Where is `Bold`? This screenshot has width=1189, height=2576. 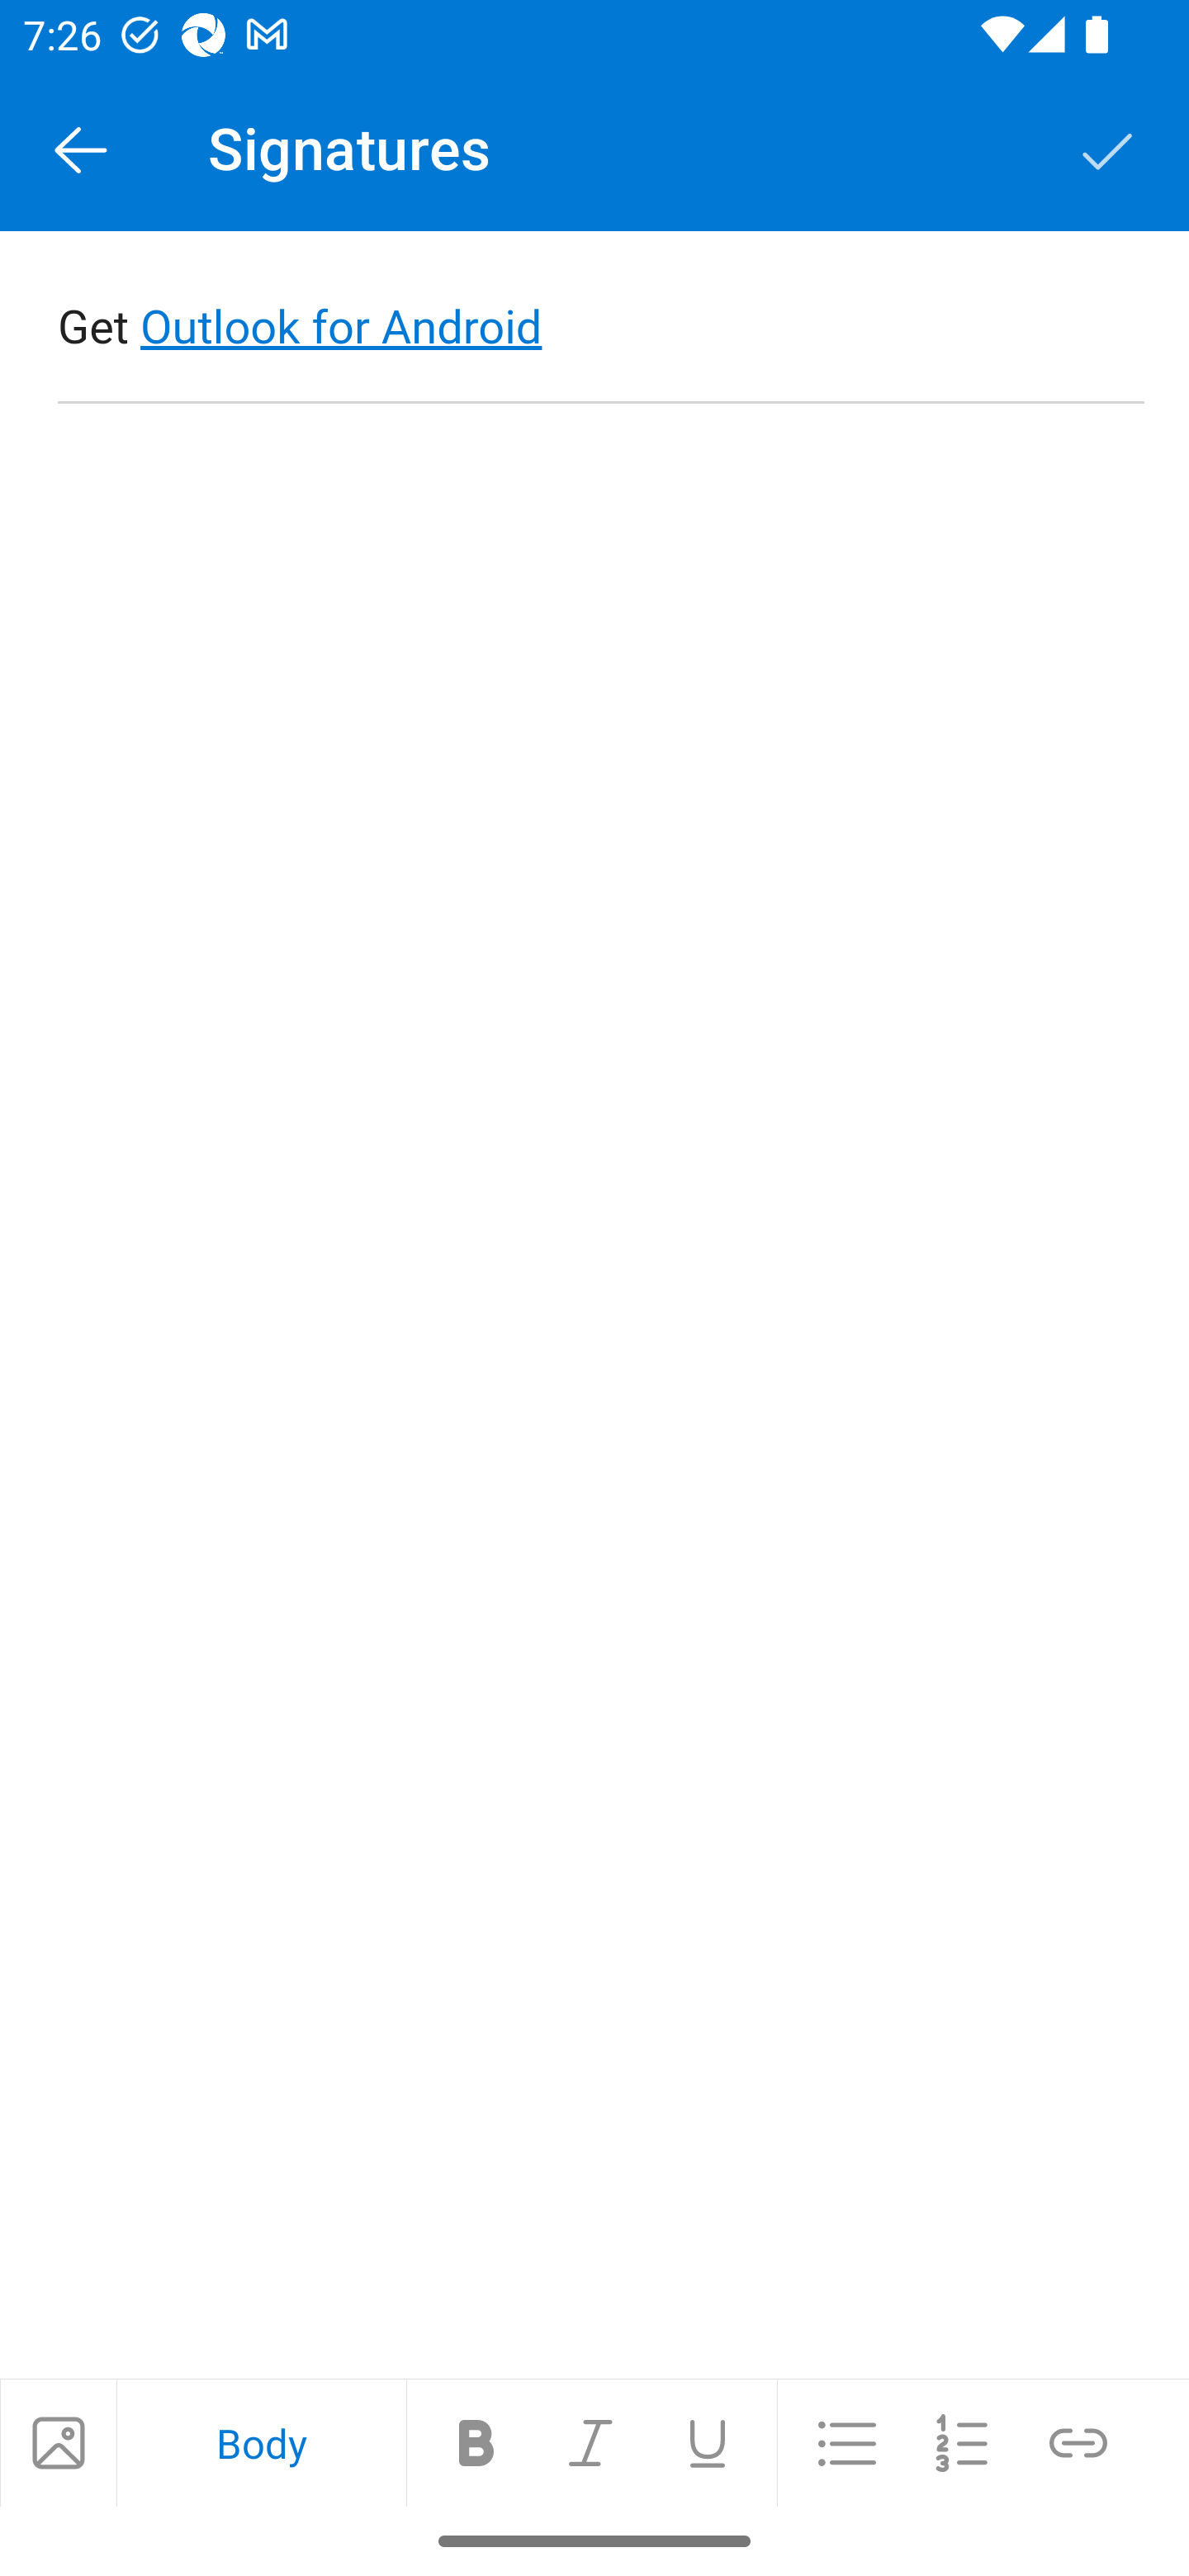 Bold is located at coordinates (476, 2441).